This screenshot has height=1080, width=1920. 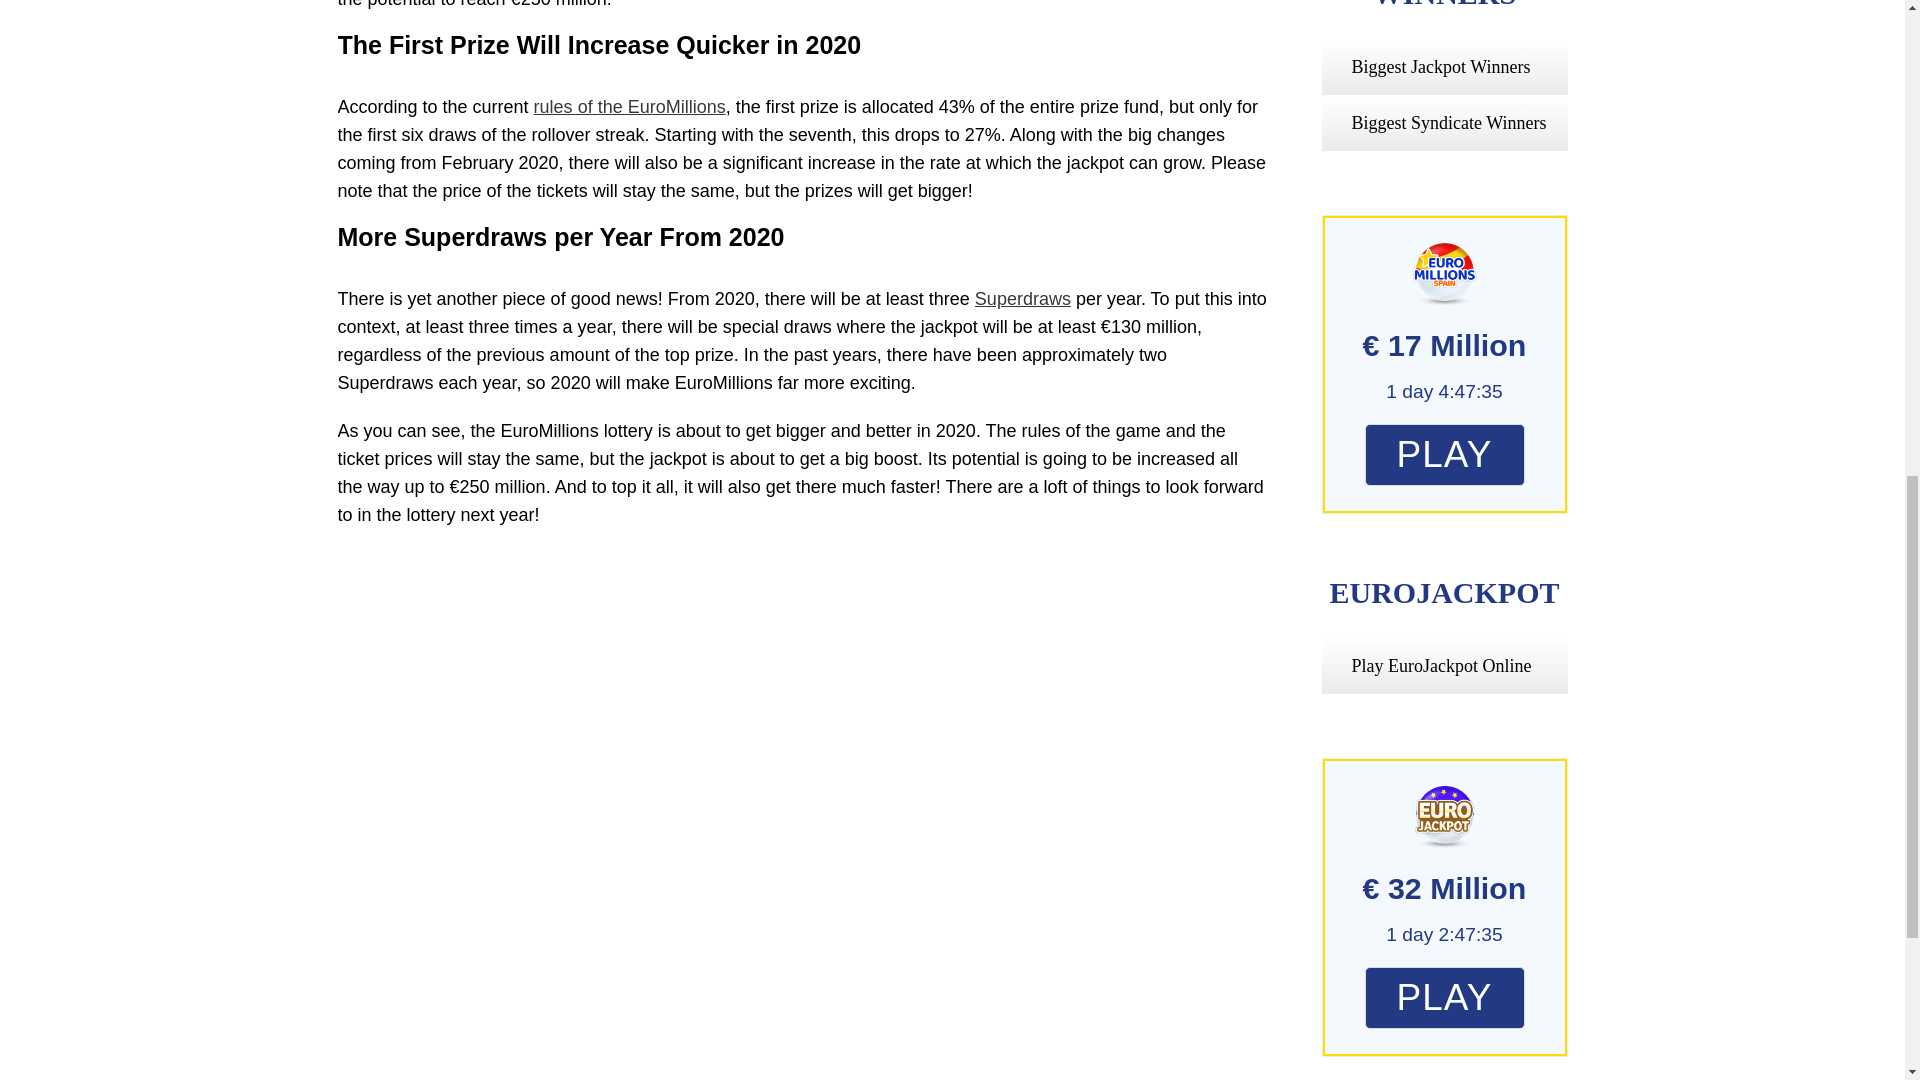 I want to click on Biggest Syndicate Winners, so click(x=1449, y=122).